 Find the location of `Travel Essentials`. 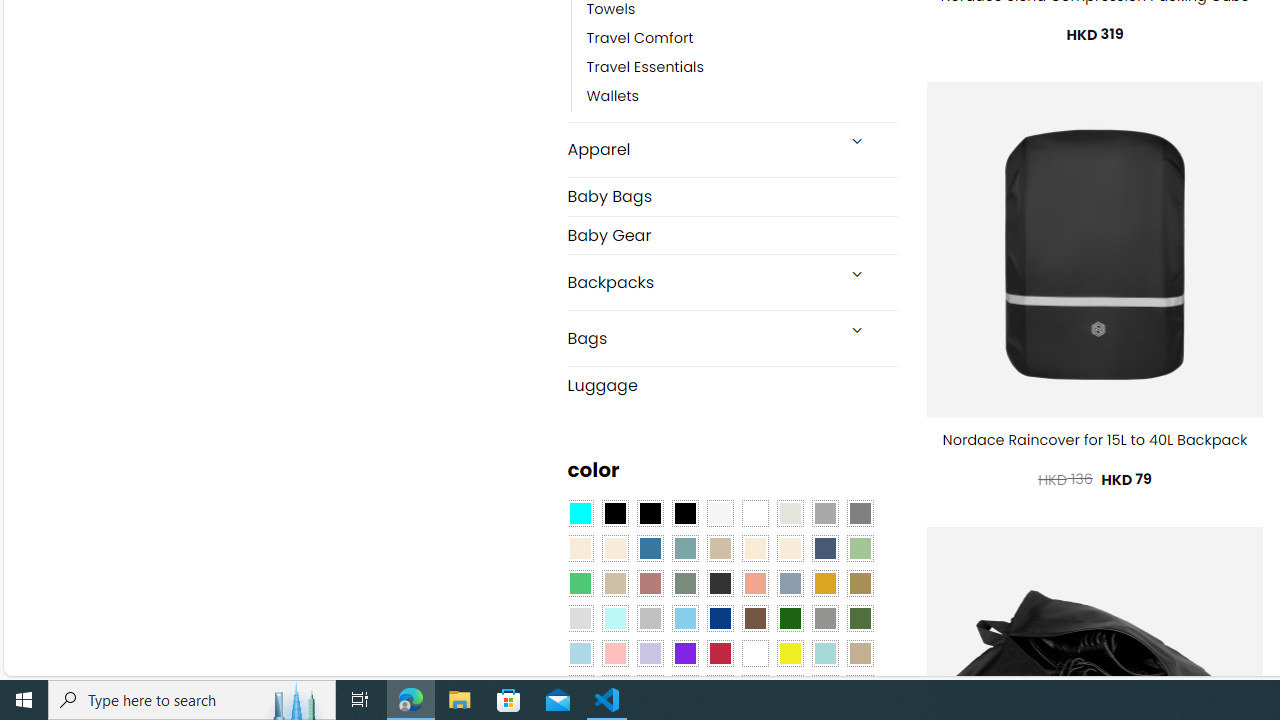

Travel Essentials is located at coordinates (645, 68).